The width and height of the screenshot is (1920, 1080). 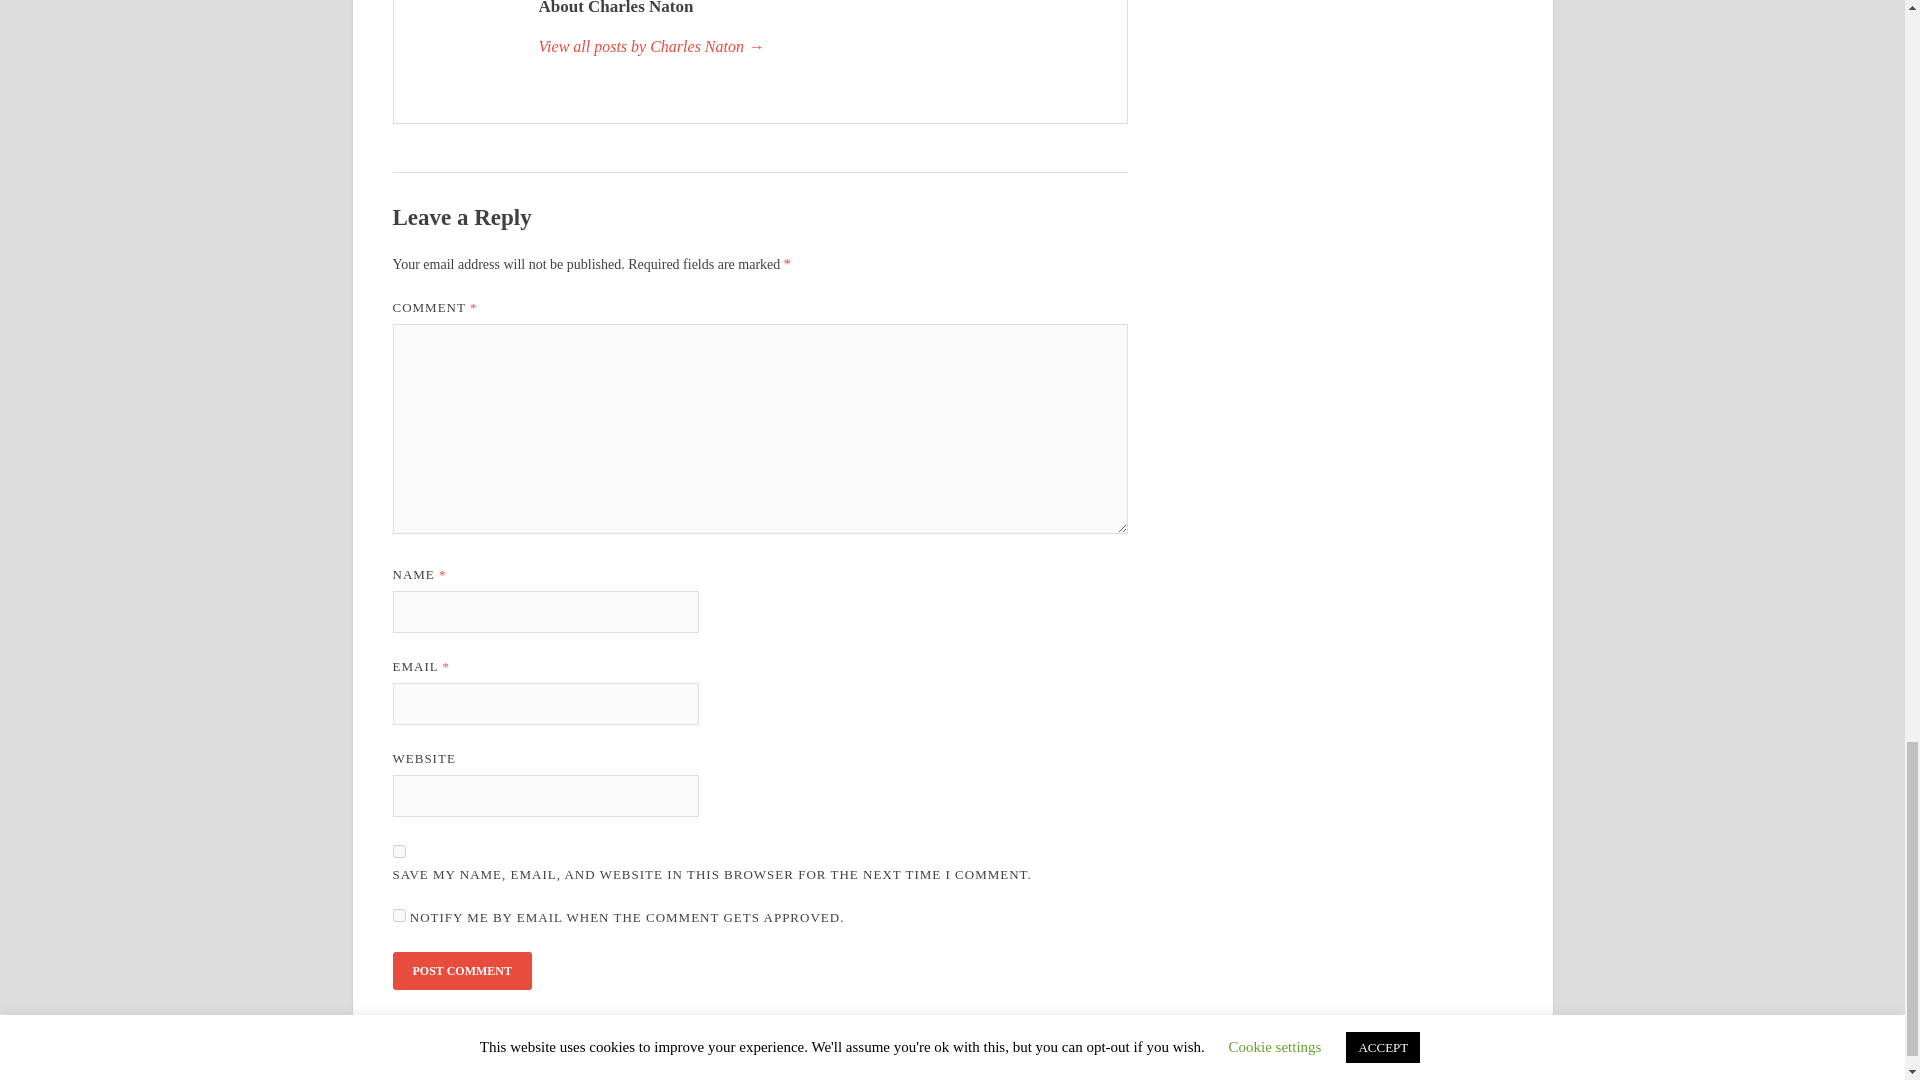 I want to click on yes, so click(x=398, y=850).